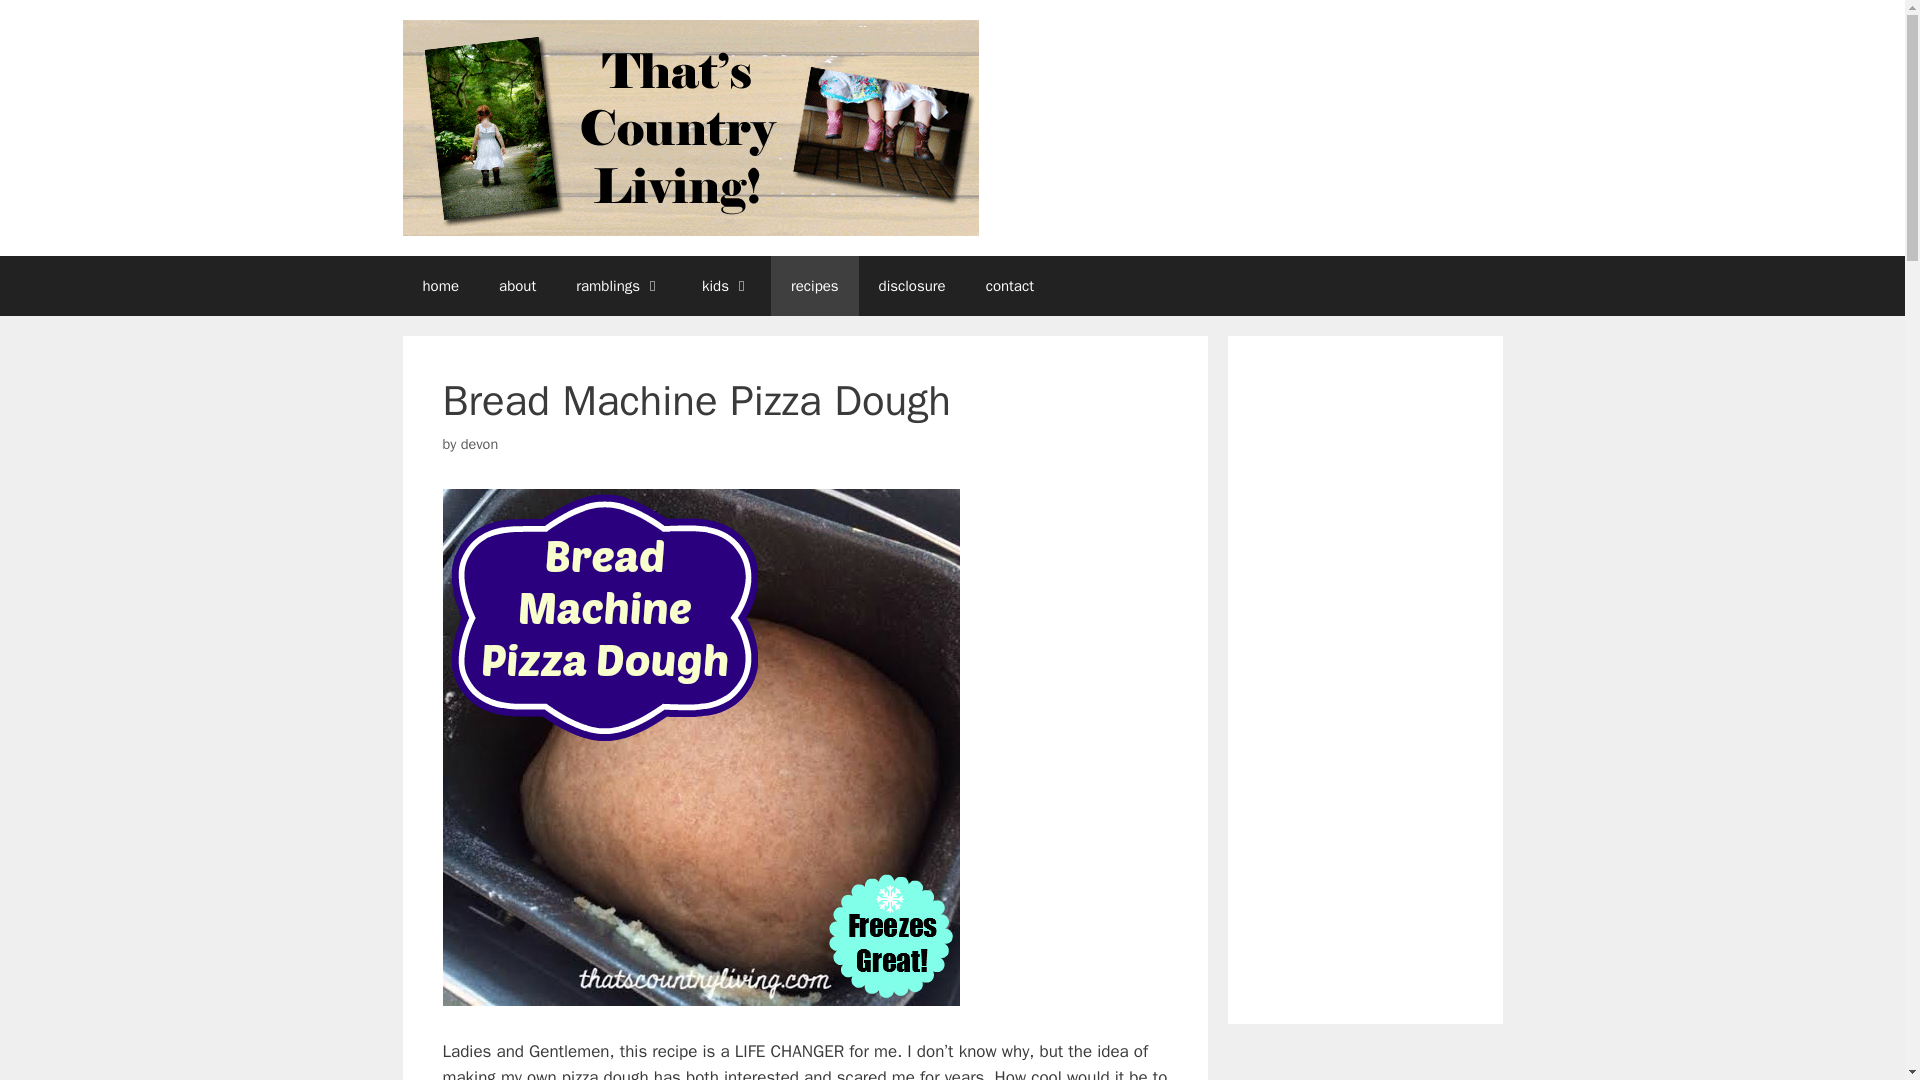 The width and height of the screenshot is (1920, 1080). I want to click on disclosure, so click(912, 286).